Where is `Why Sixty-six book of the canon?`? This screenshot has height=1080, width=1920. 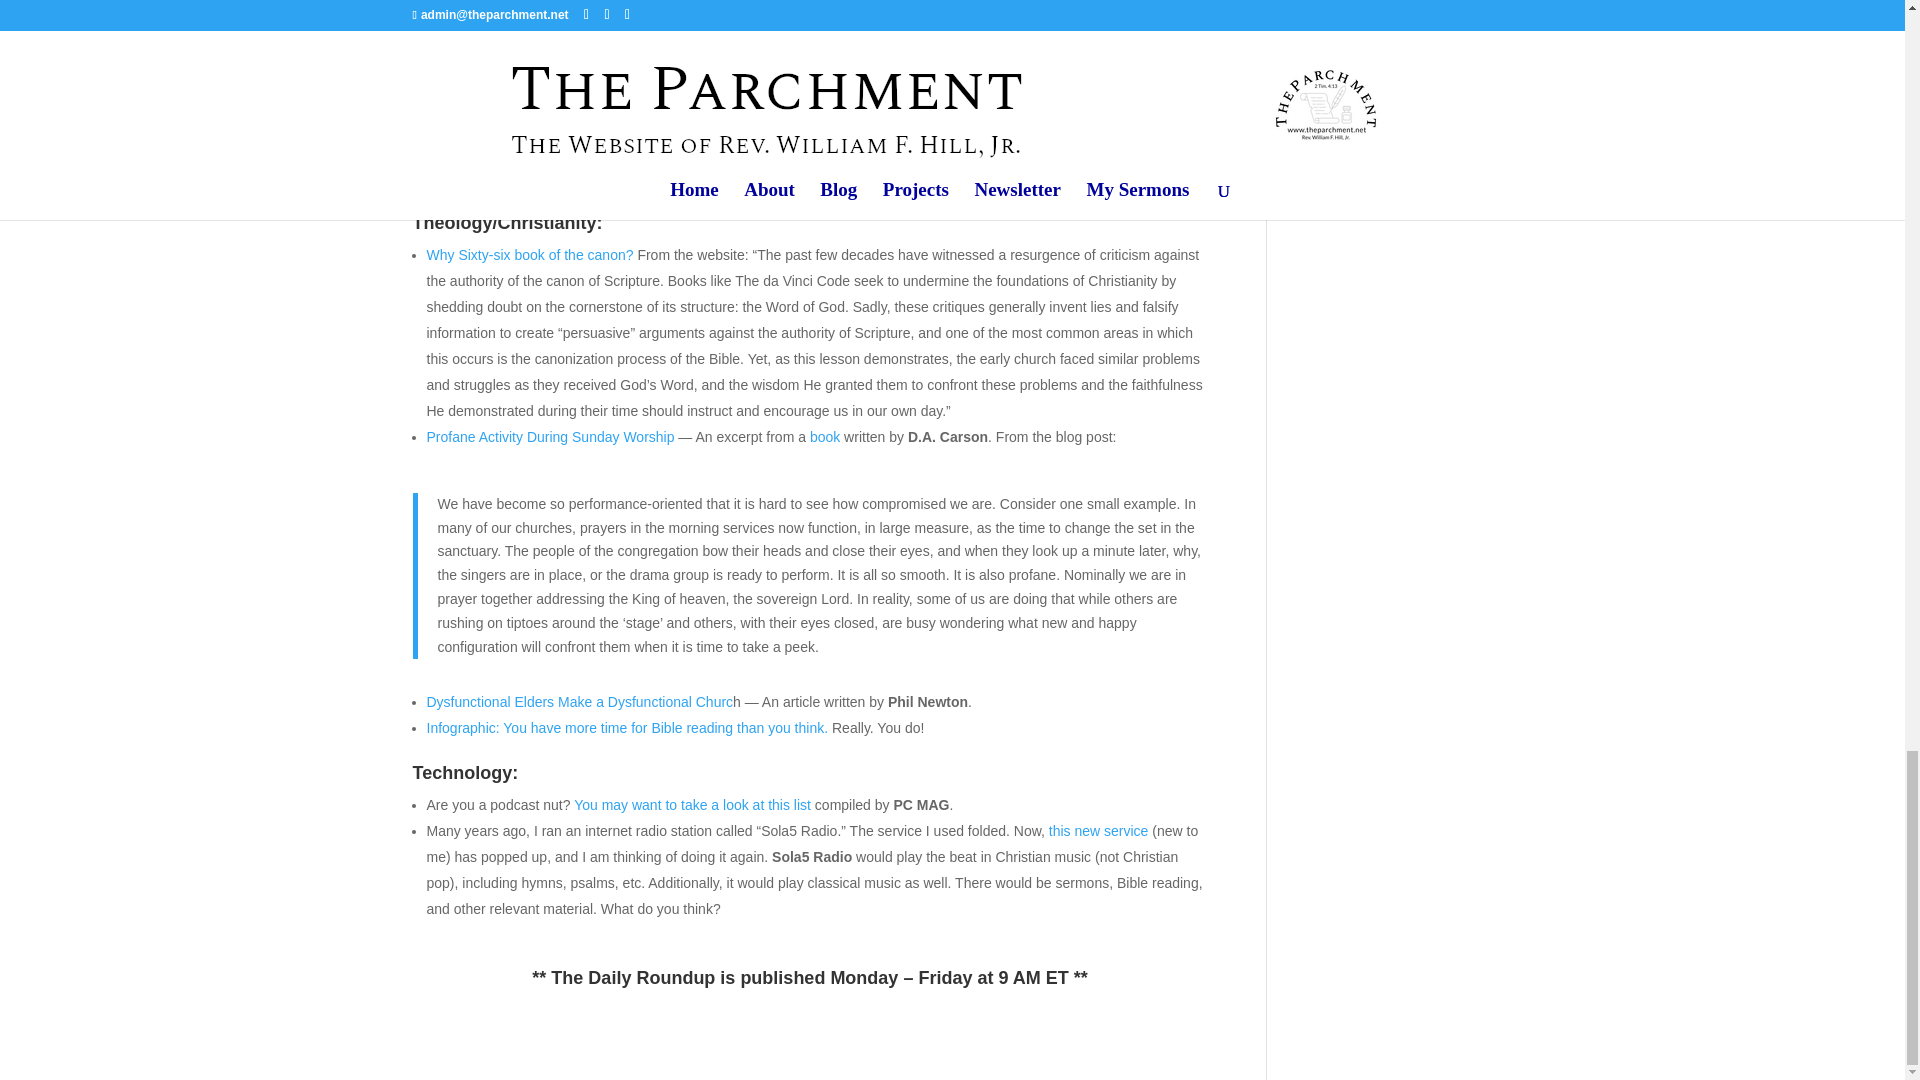
Why Sixty-six book of the canon? is located at coordinates (530, 255).